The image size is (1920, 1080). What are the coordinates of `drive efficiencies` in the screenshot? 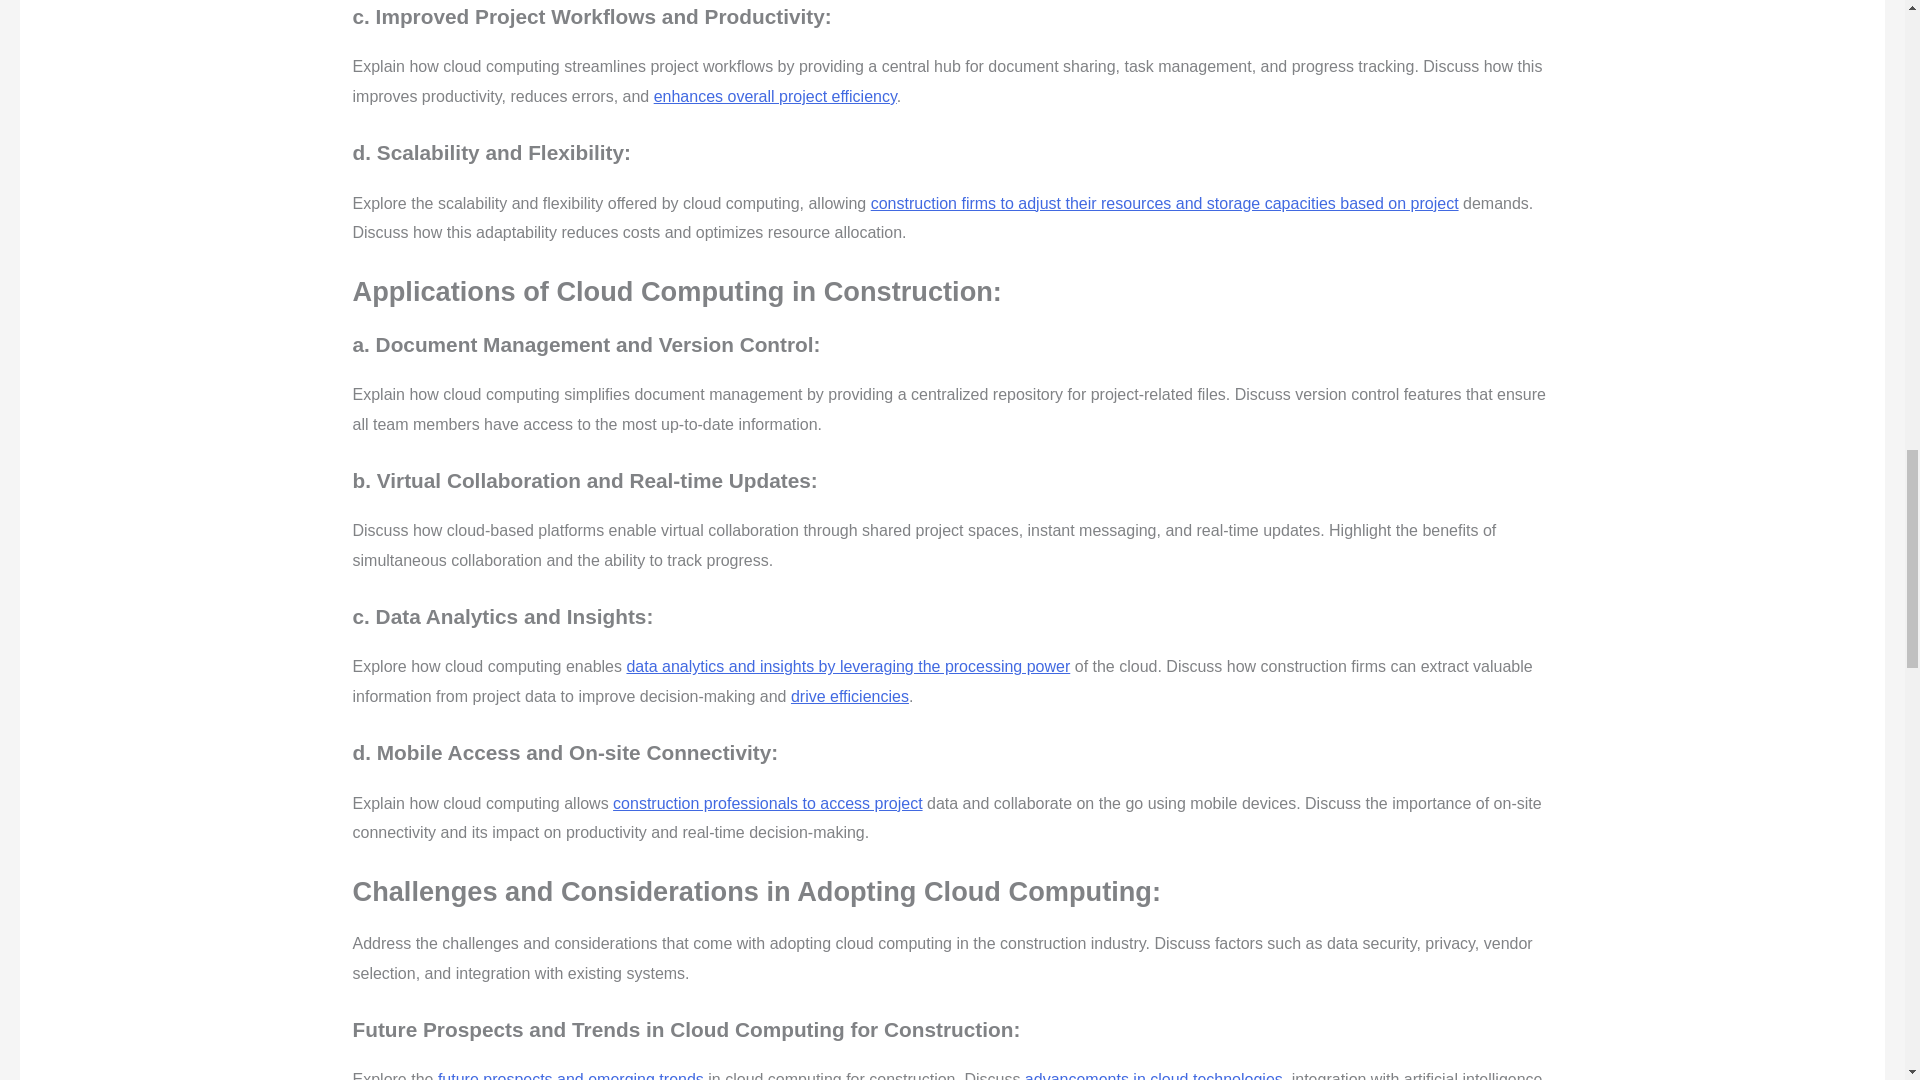 It's located at (850, 696).